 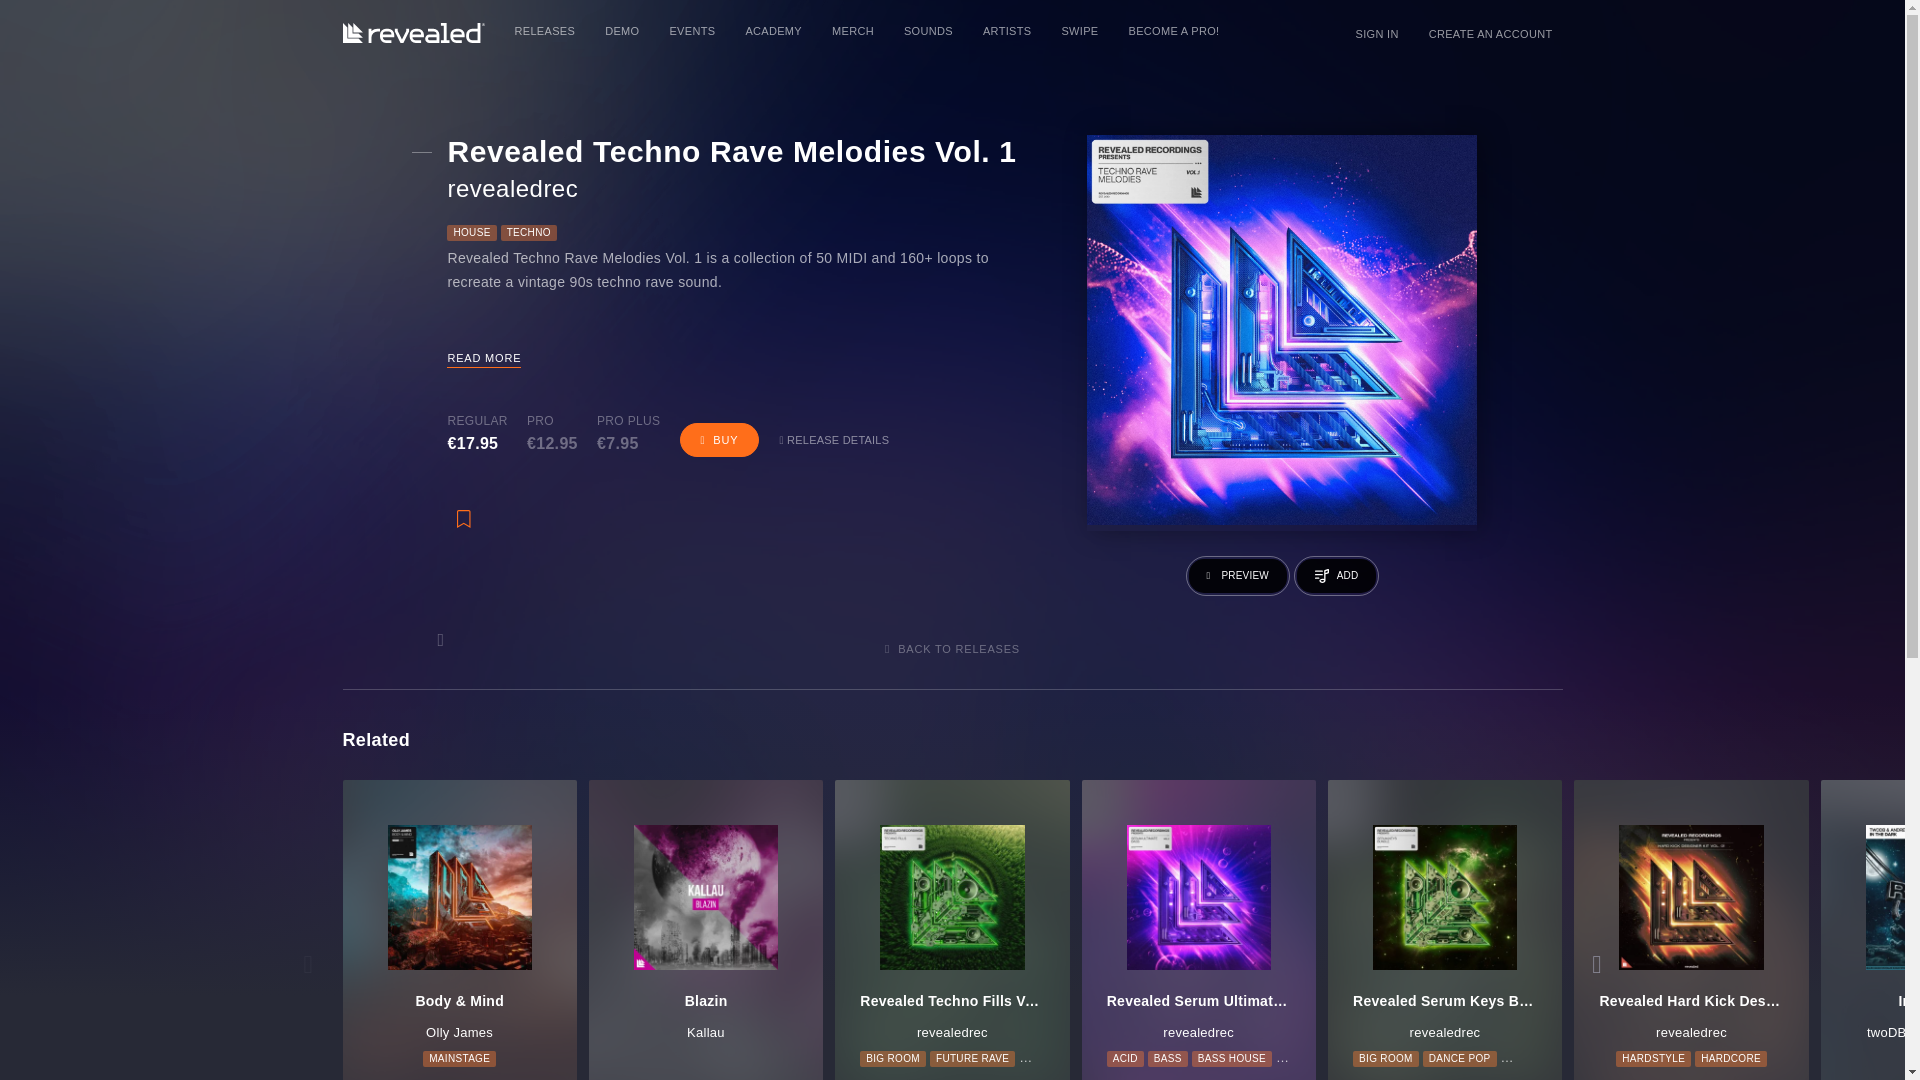 What do you see at coordinates (1376, 34) in the screenshot?
I see `SIGN IN` at bounding box center [1376, 34].